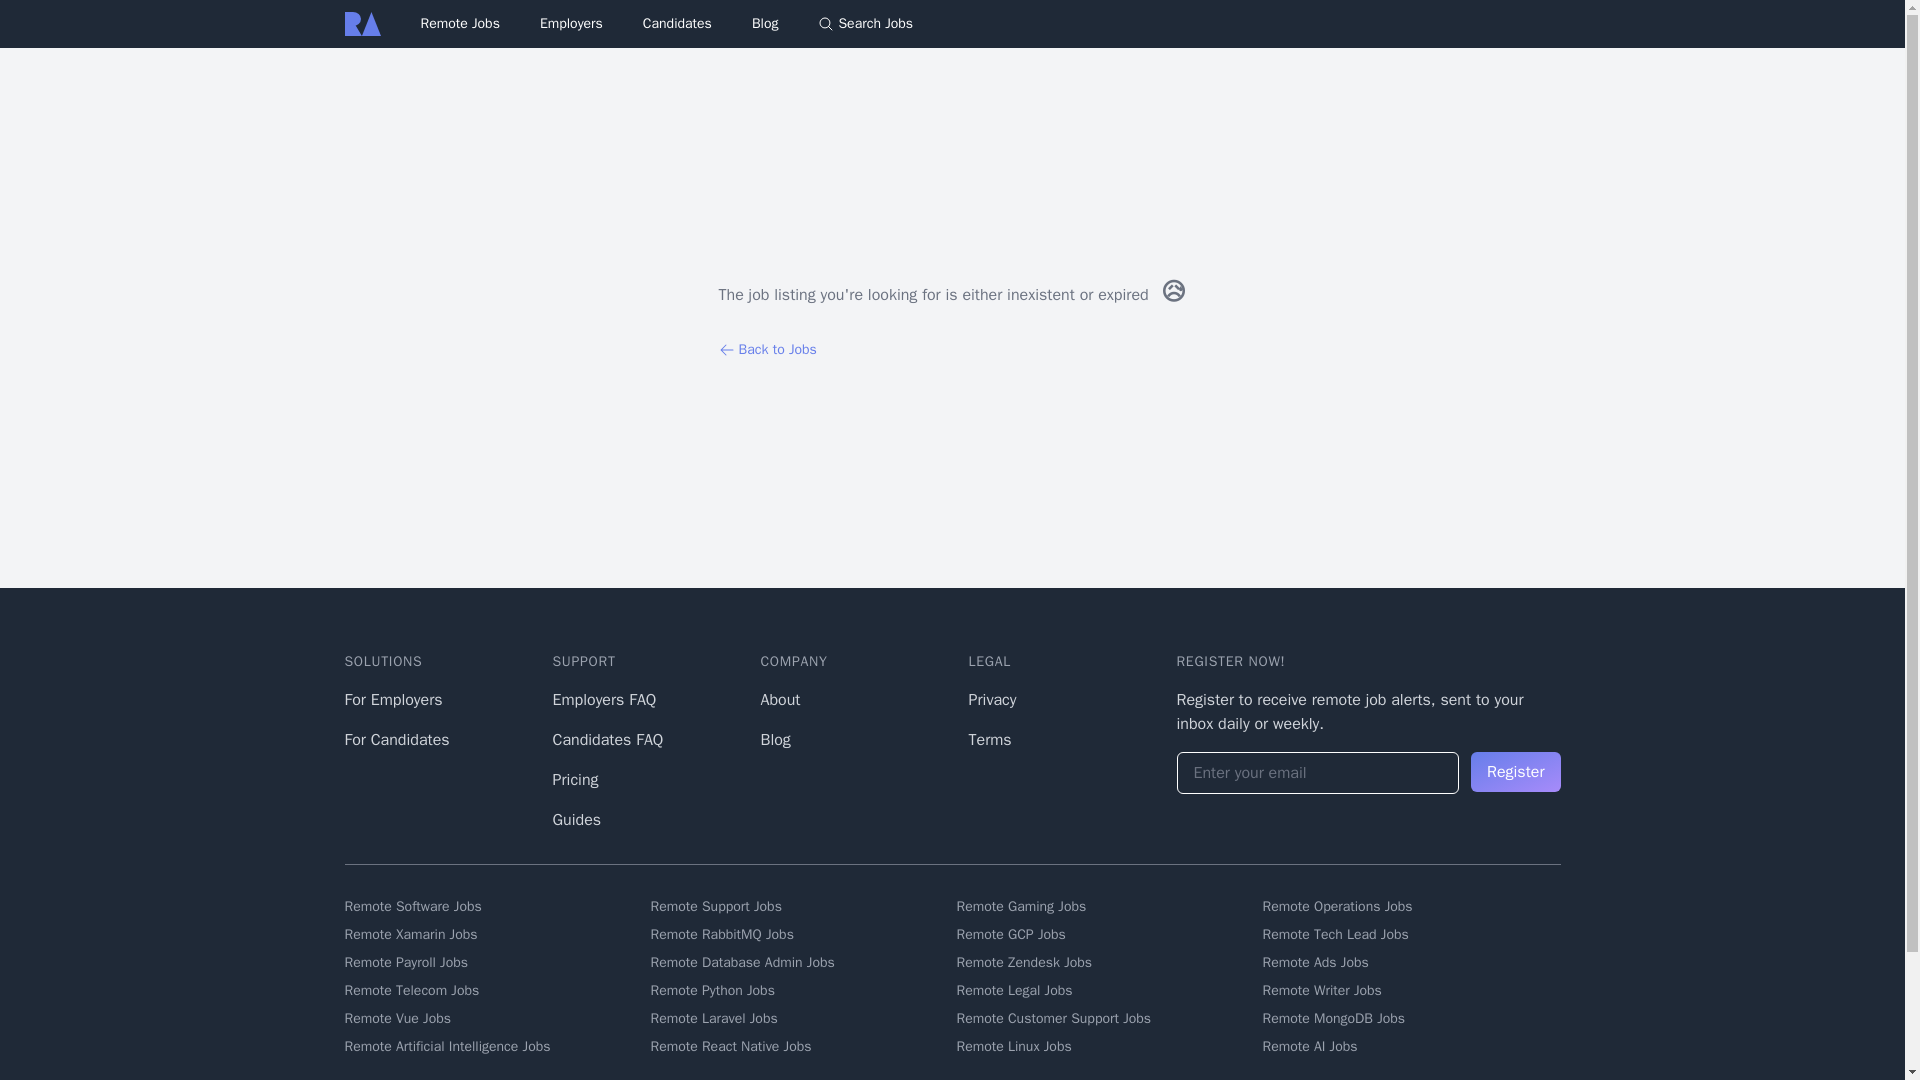 The width and height of the screenshot is (1920, 1080). I want to click on Privacy, so click(991, 700).